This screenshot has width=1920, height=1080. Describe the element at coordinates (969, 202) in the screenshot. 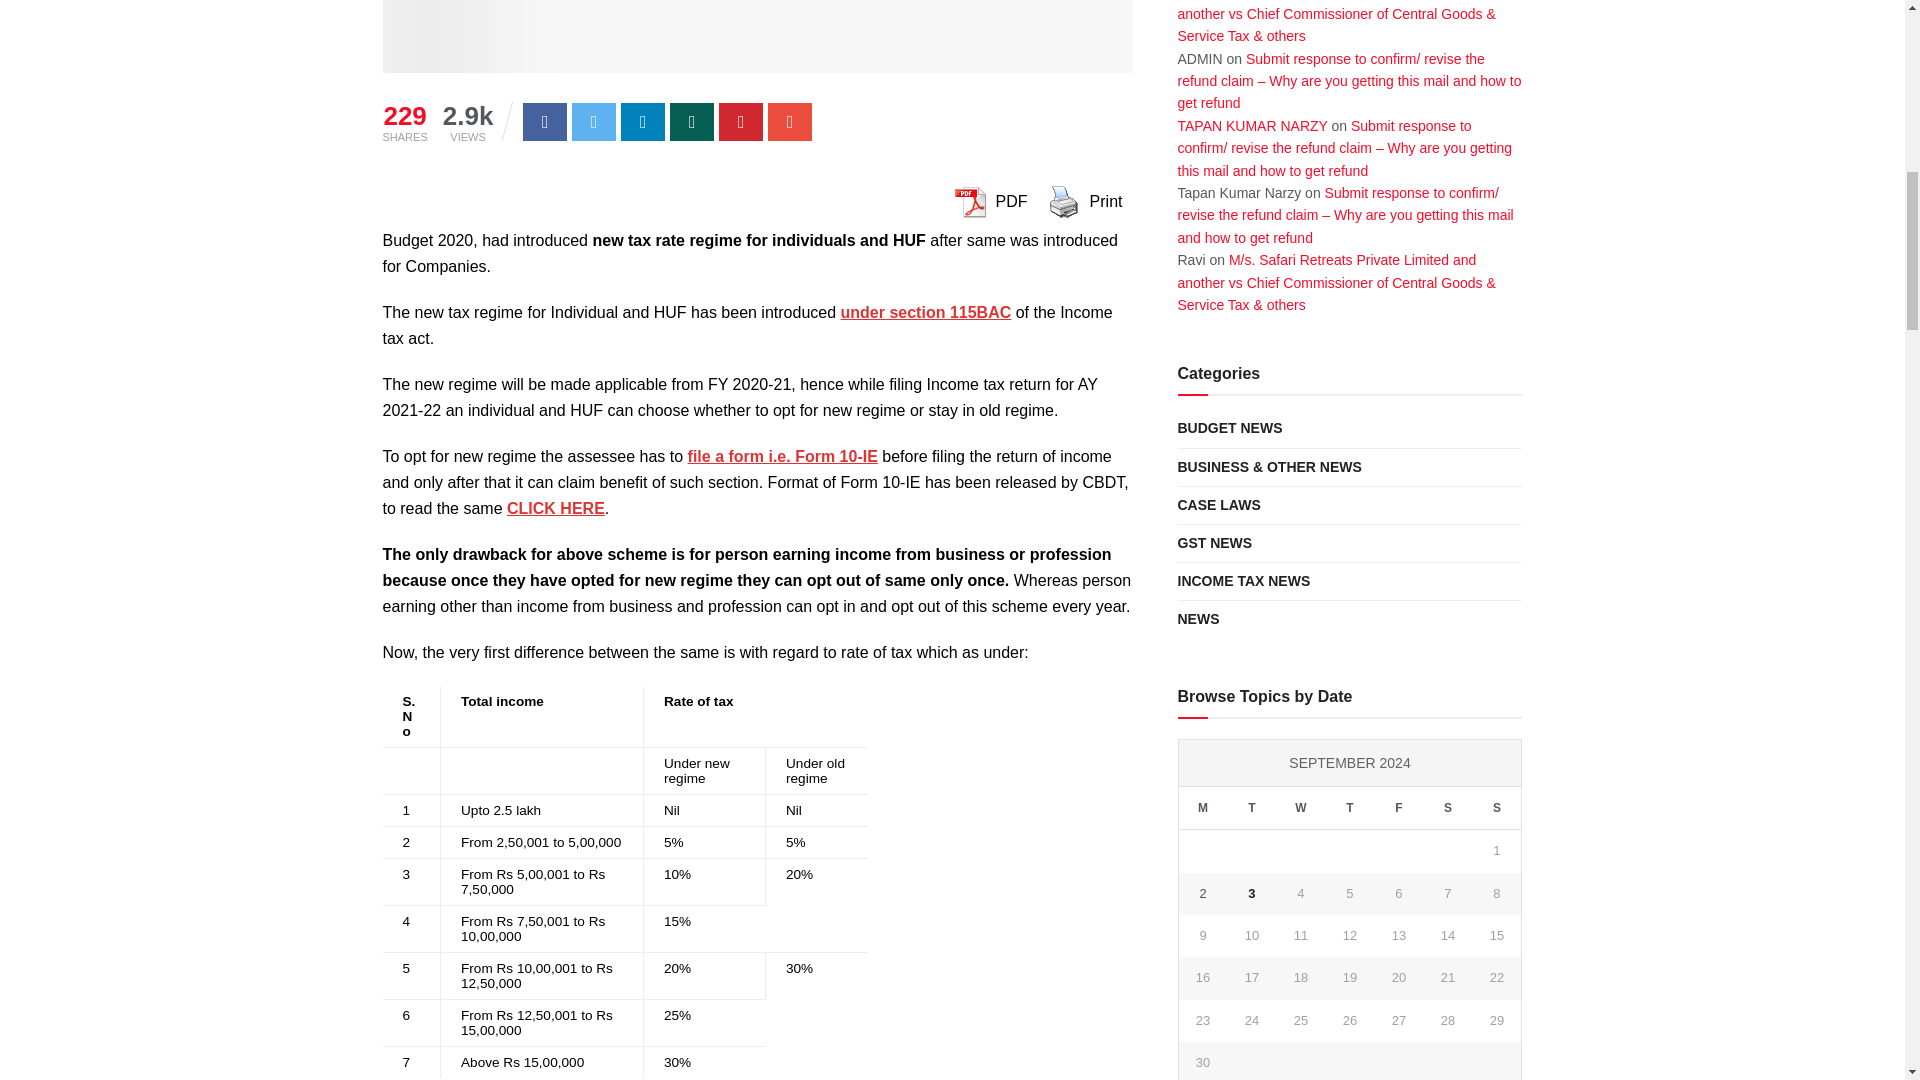

I see `View PDF` at that location.